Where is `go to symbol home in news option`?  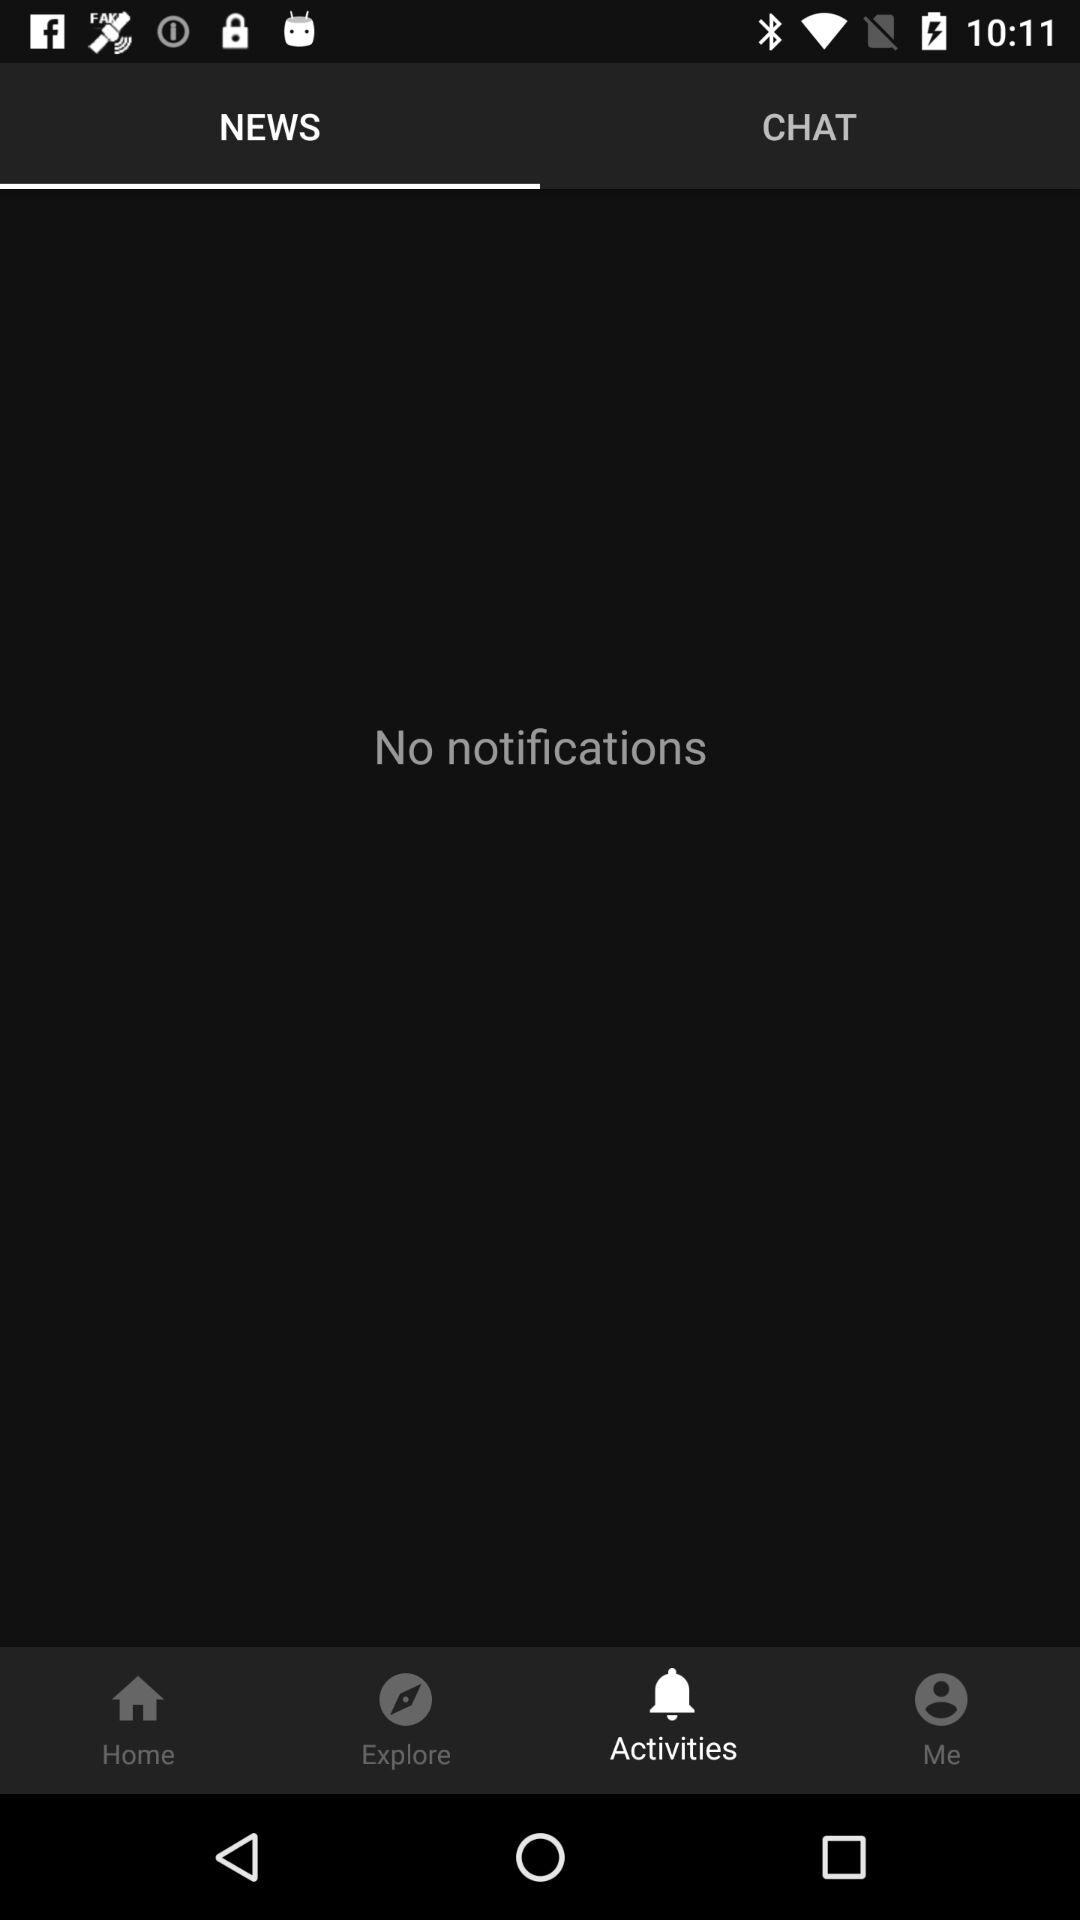 go to symbol home in news option is located at coordinates (138, 1720).